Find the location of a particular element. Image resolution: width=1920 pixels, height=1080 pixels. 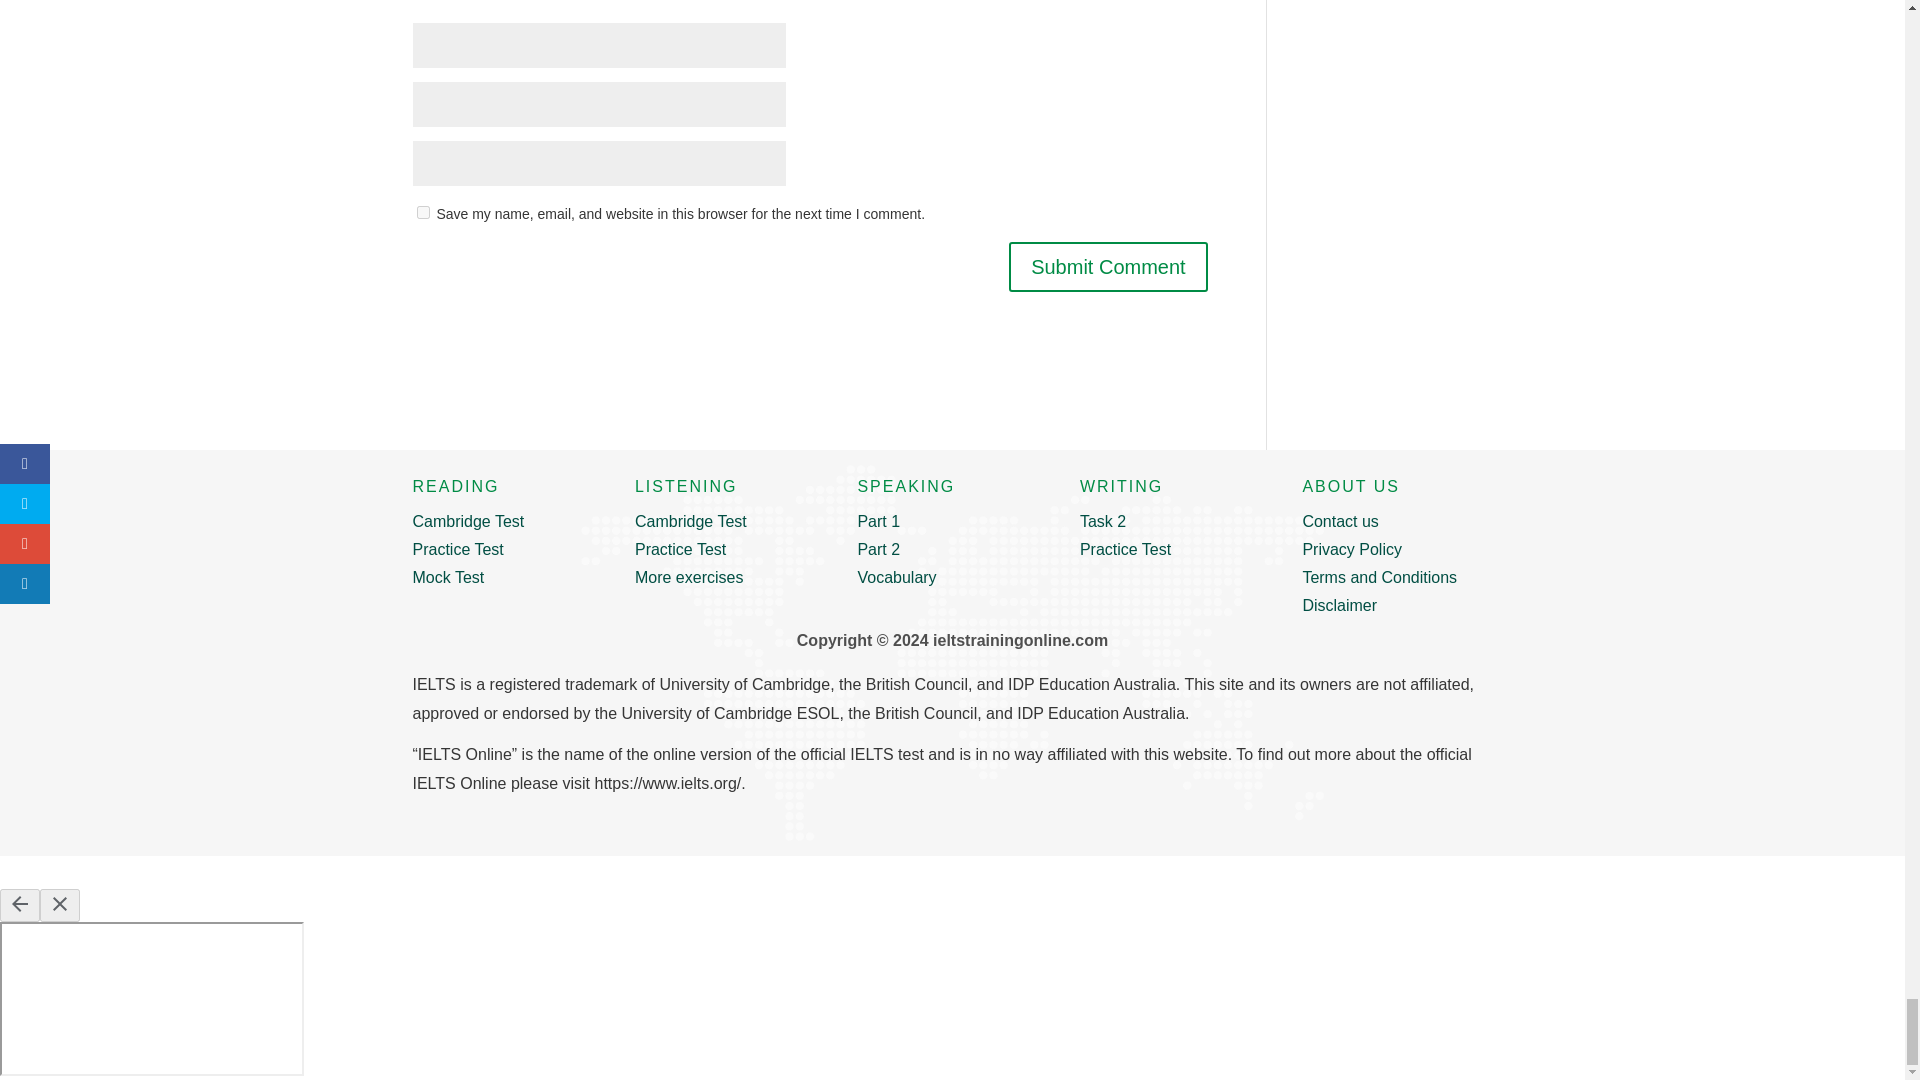

Submit Comment is located at coordinates (1108, 266).